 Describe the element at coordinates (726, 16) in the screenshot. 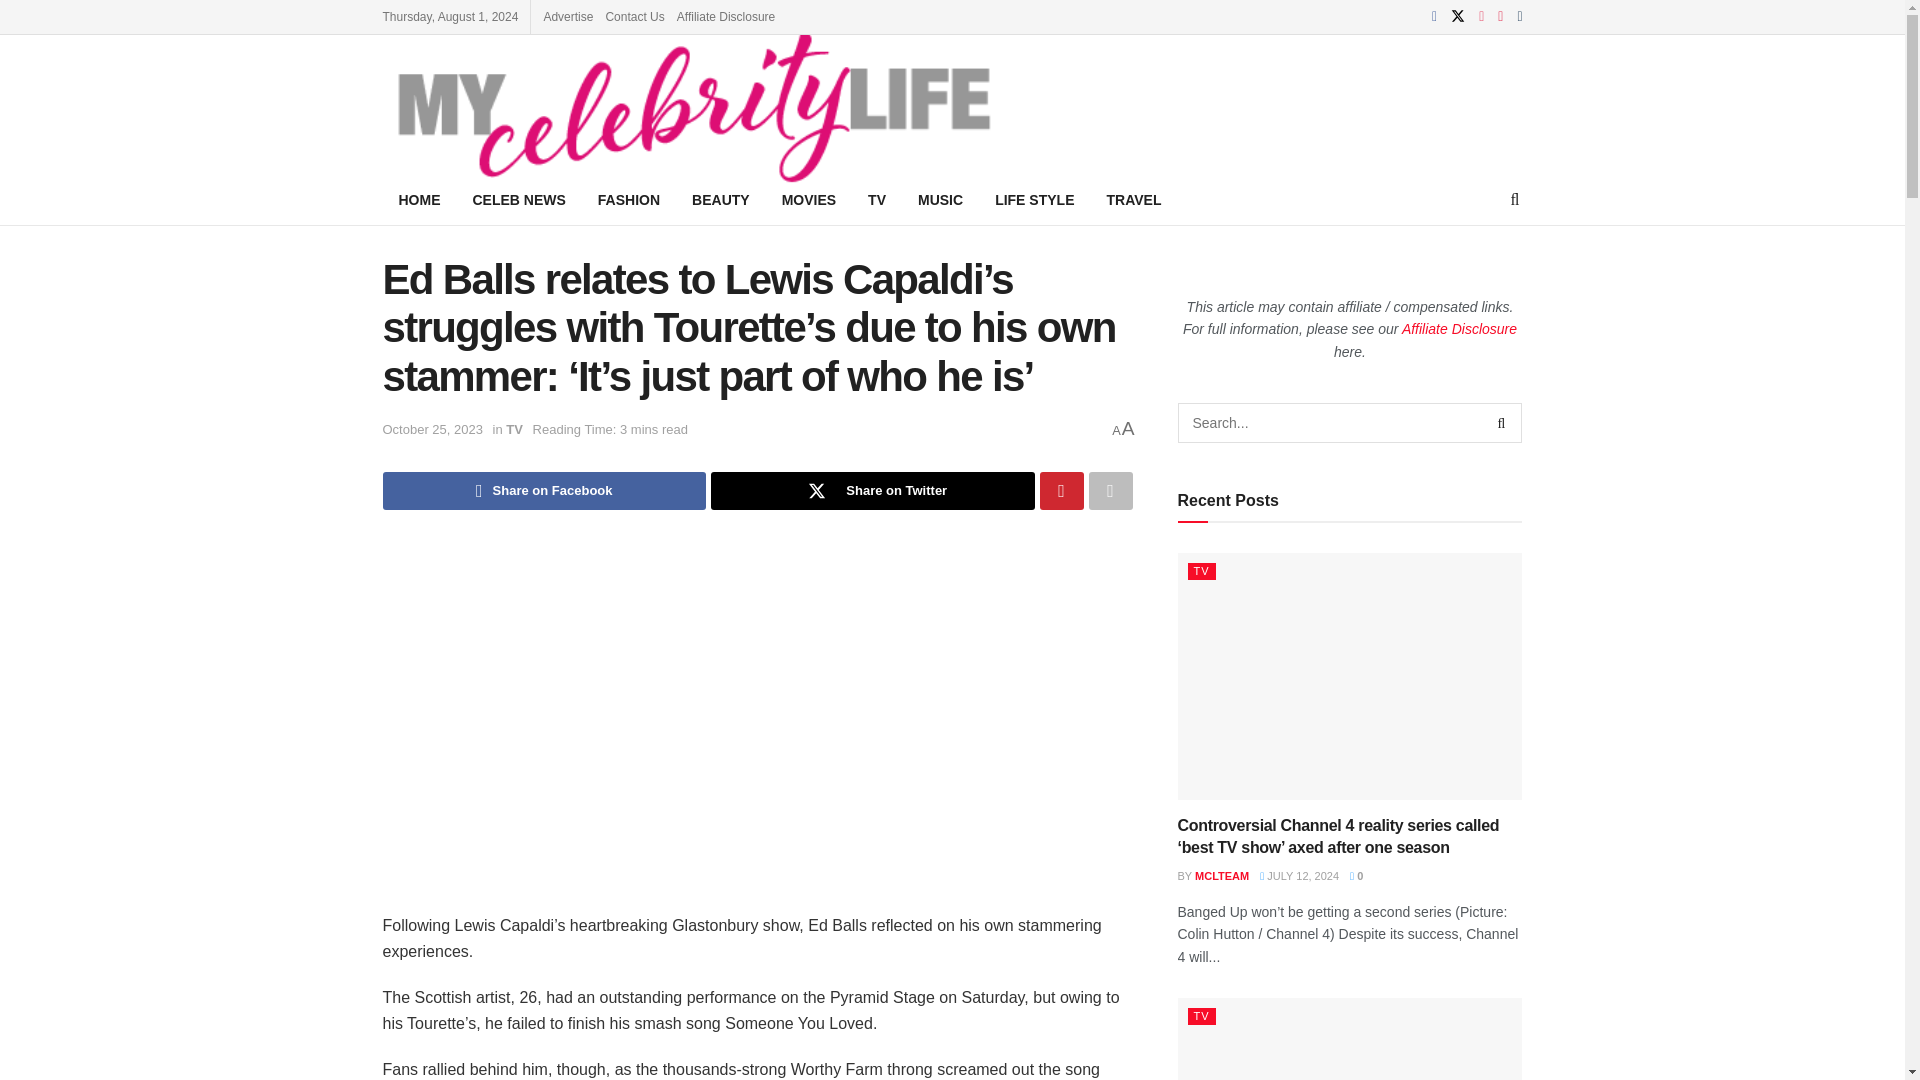

I see `Affiliate Disclosure` at that location.